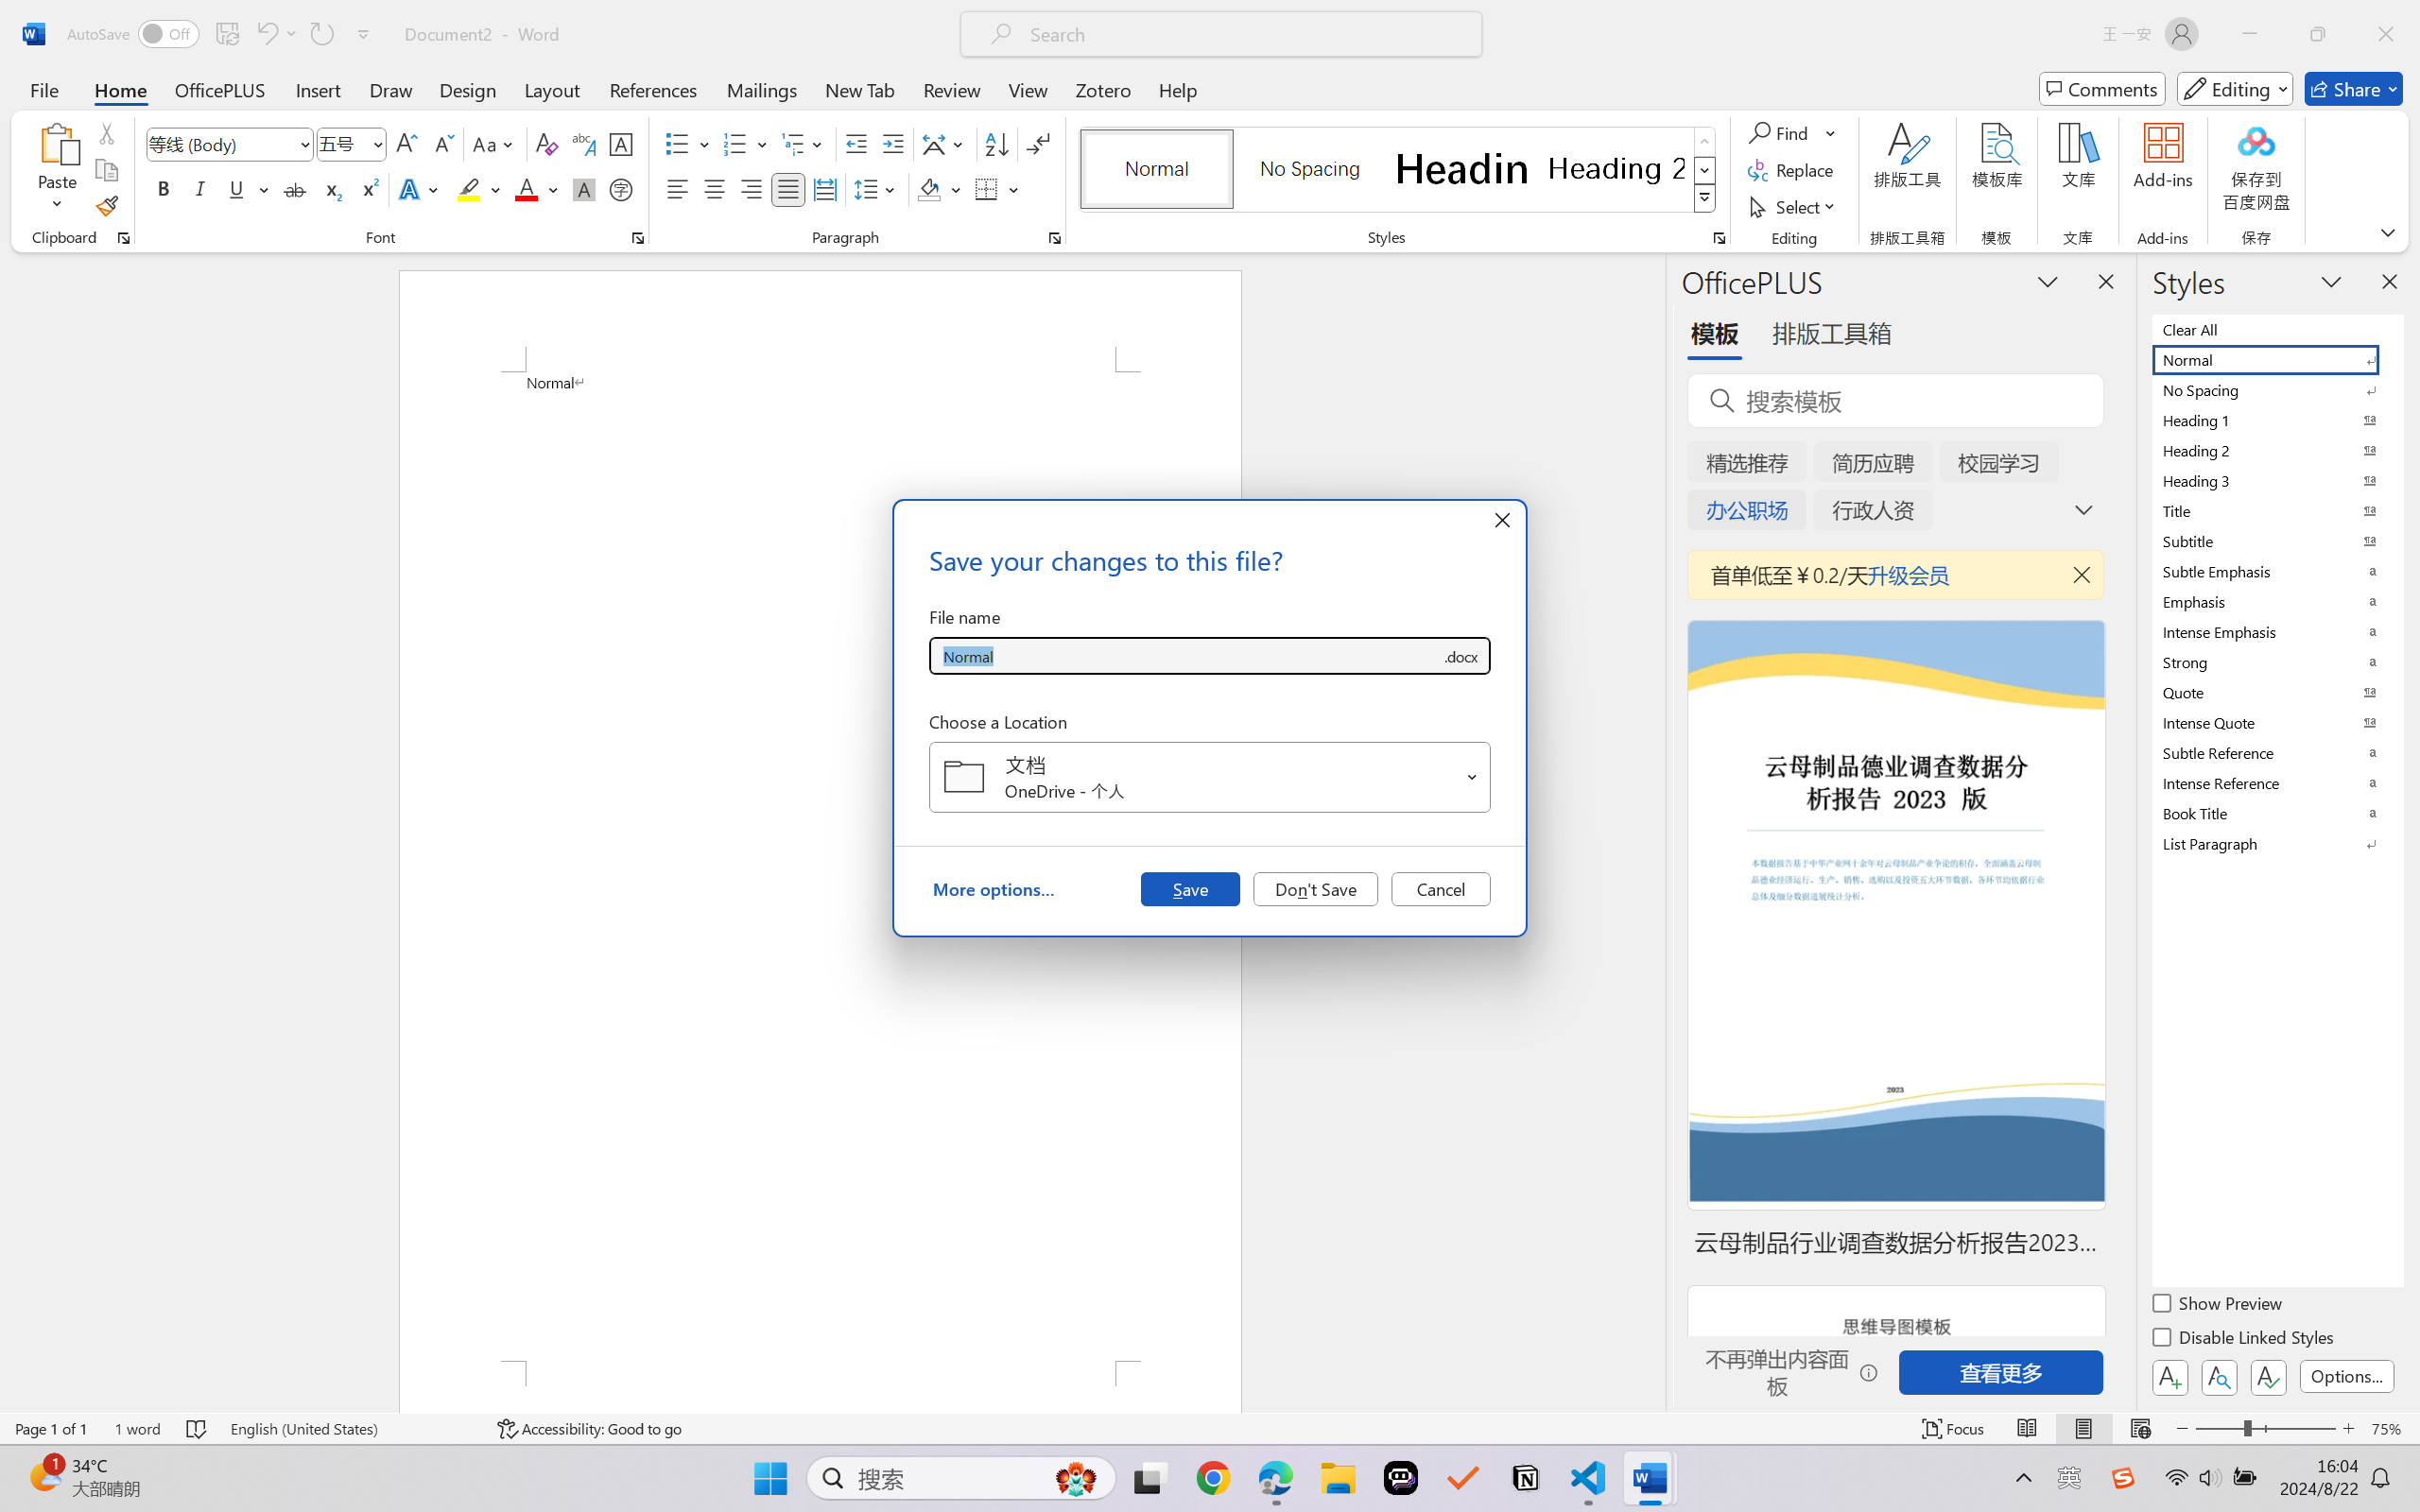  Describe the element at coordinates (51, 1429) in the screenshot. I see `Page Number Page 1 of 1` at that location.